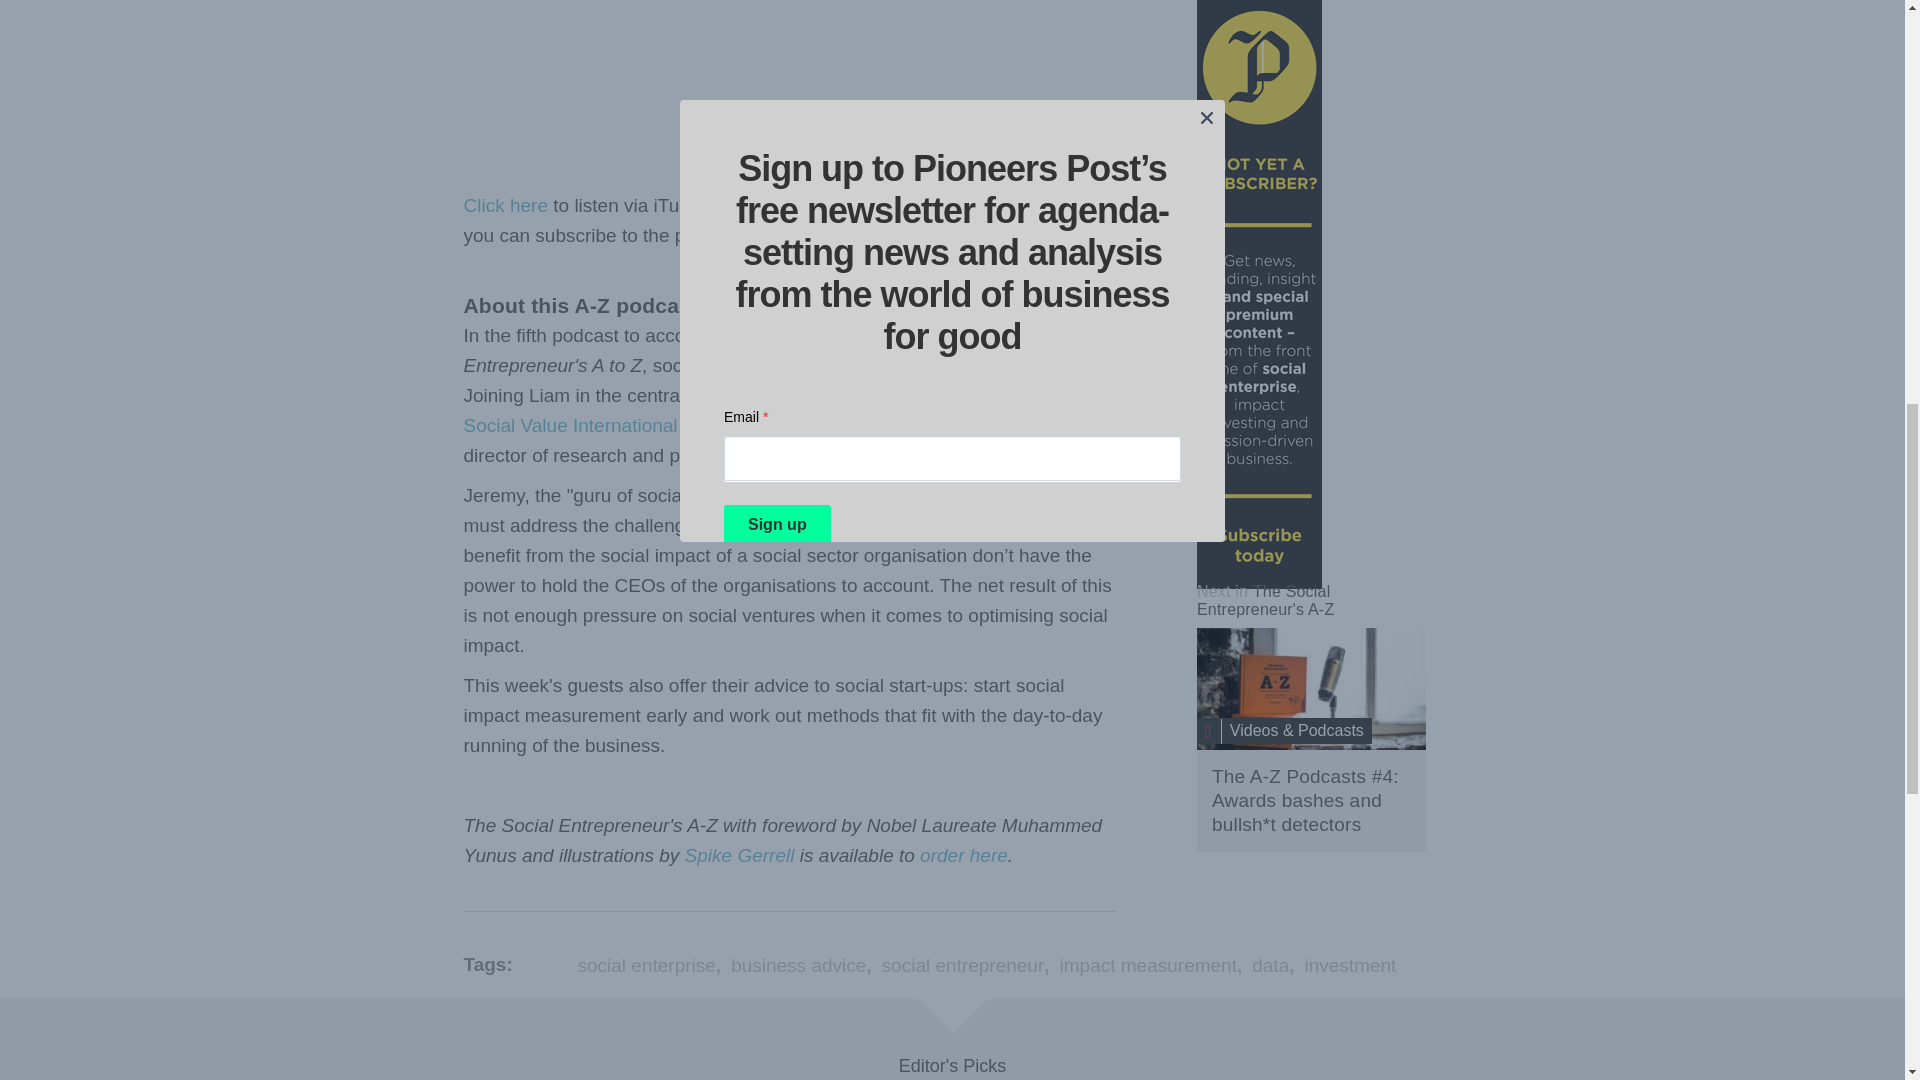 This screenshot has width=1920, height=1080. Describe the element at coordinates (964, 855) in the screenshot. I see `order here` at that location.